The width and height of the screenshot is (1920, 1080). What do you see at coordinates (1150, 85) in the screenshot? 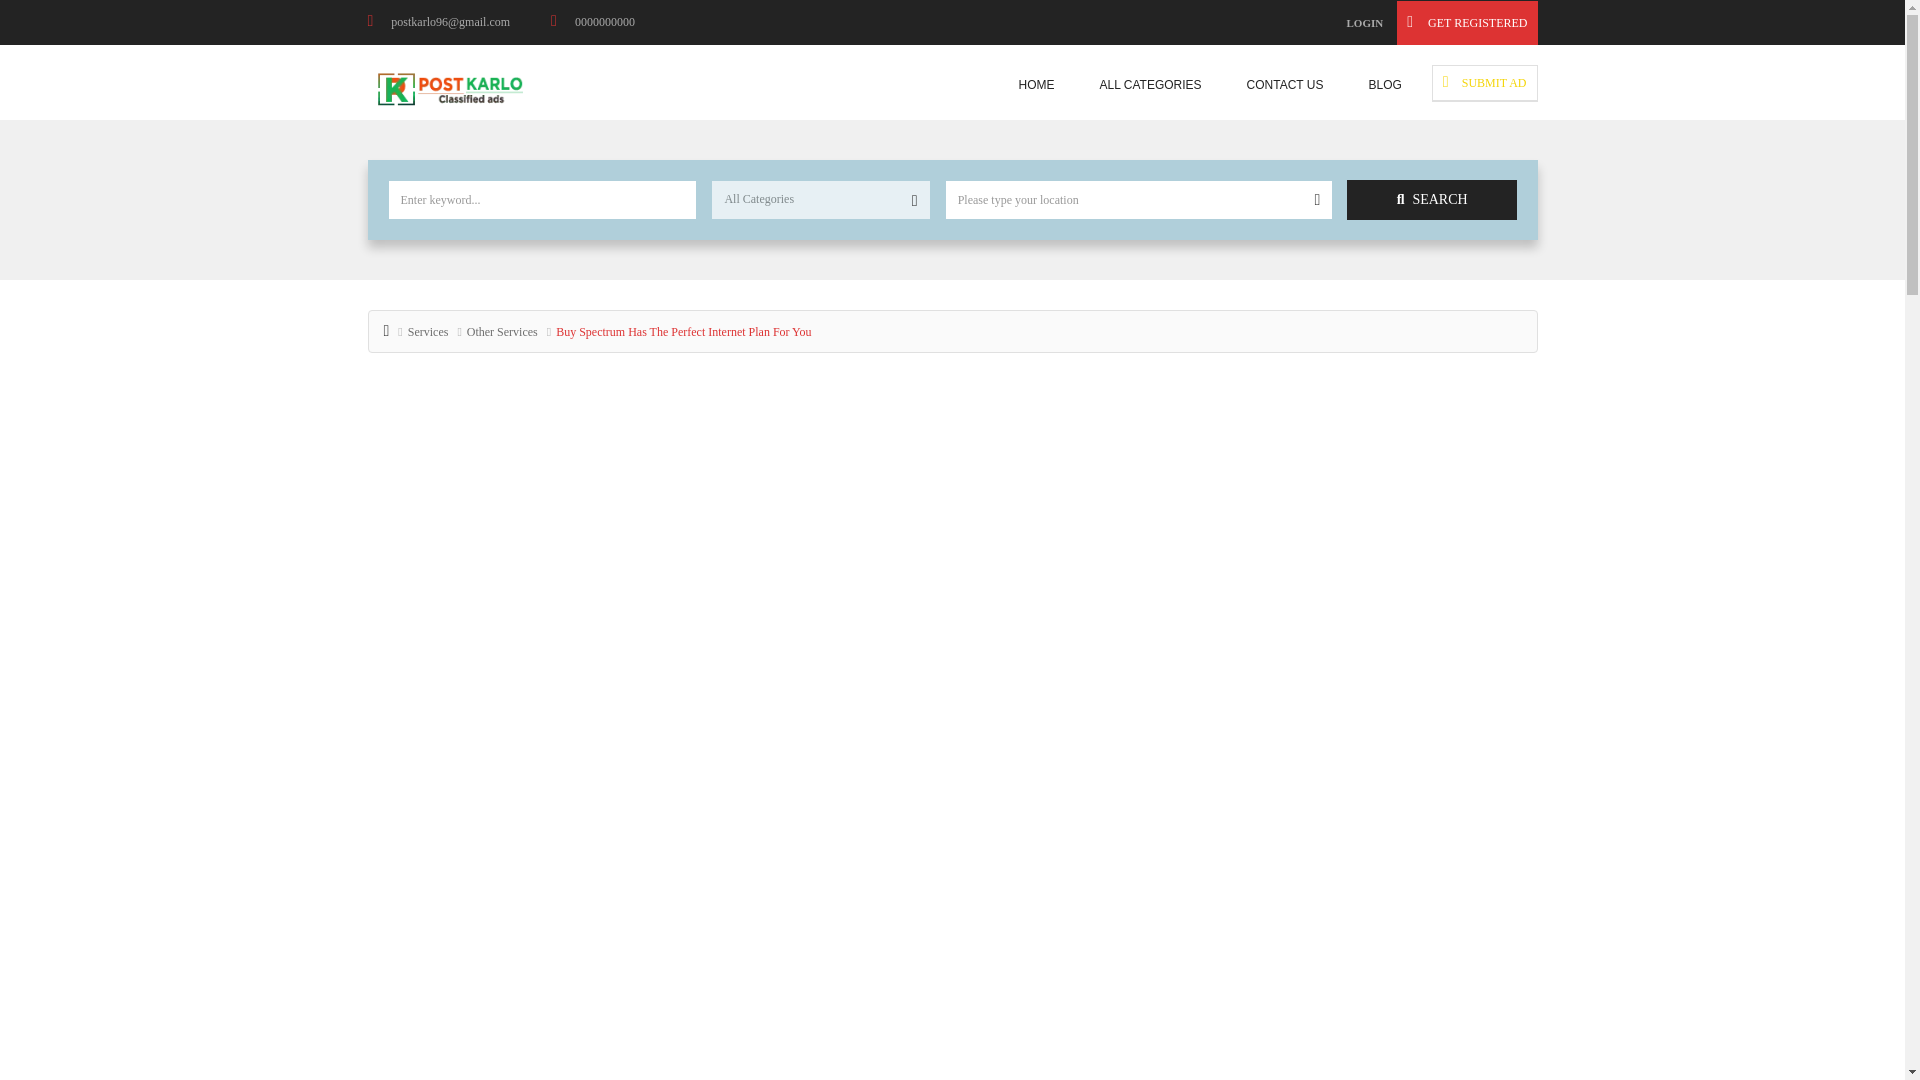
I see `ALL CATEGORIES` at bounding box center [1150, 85].